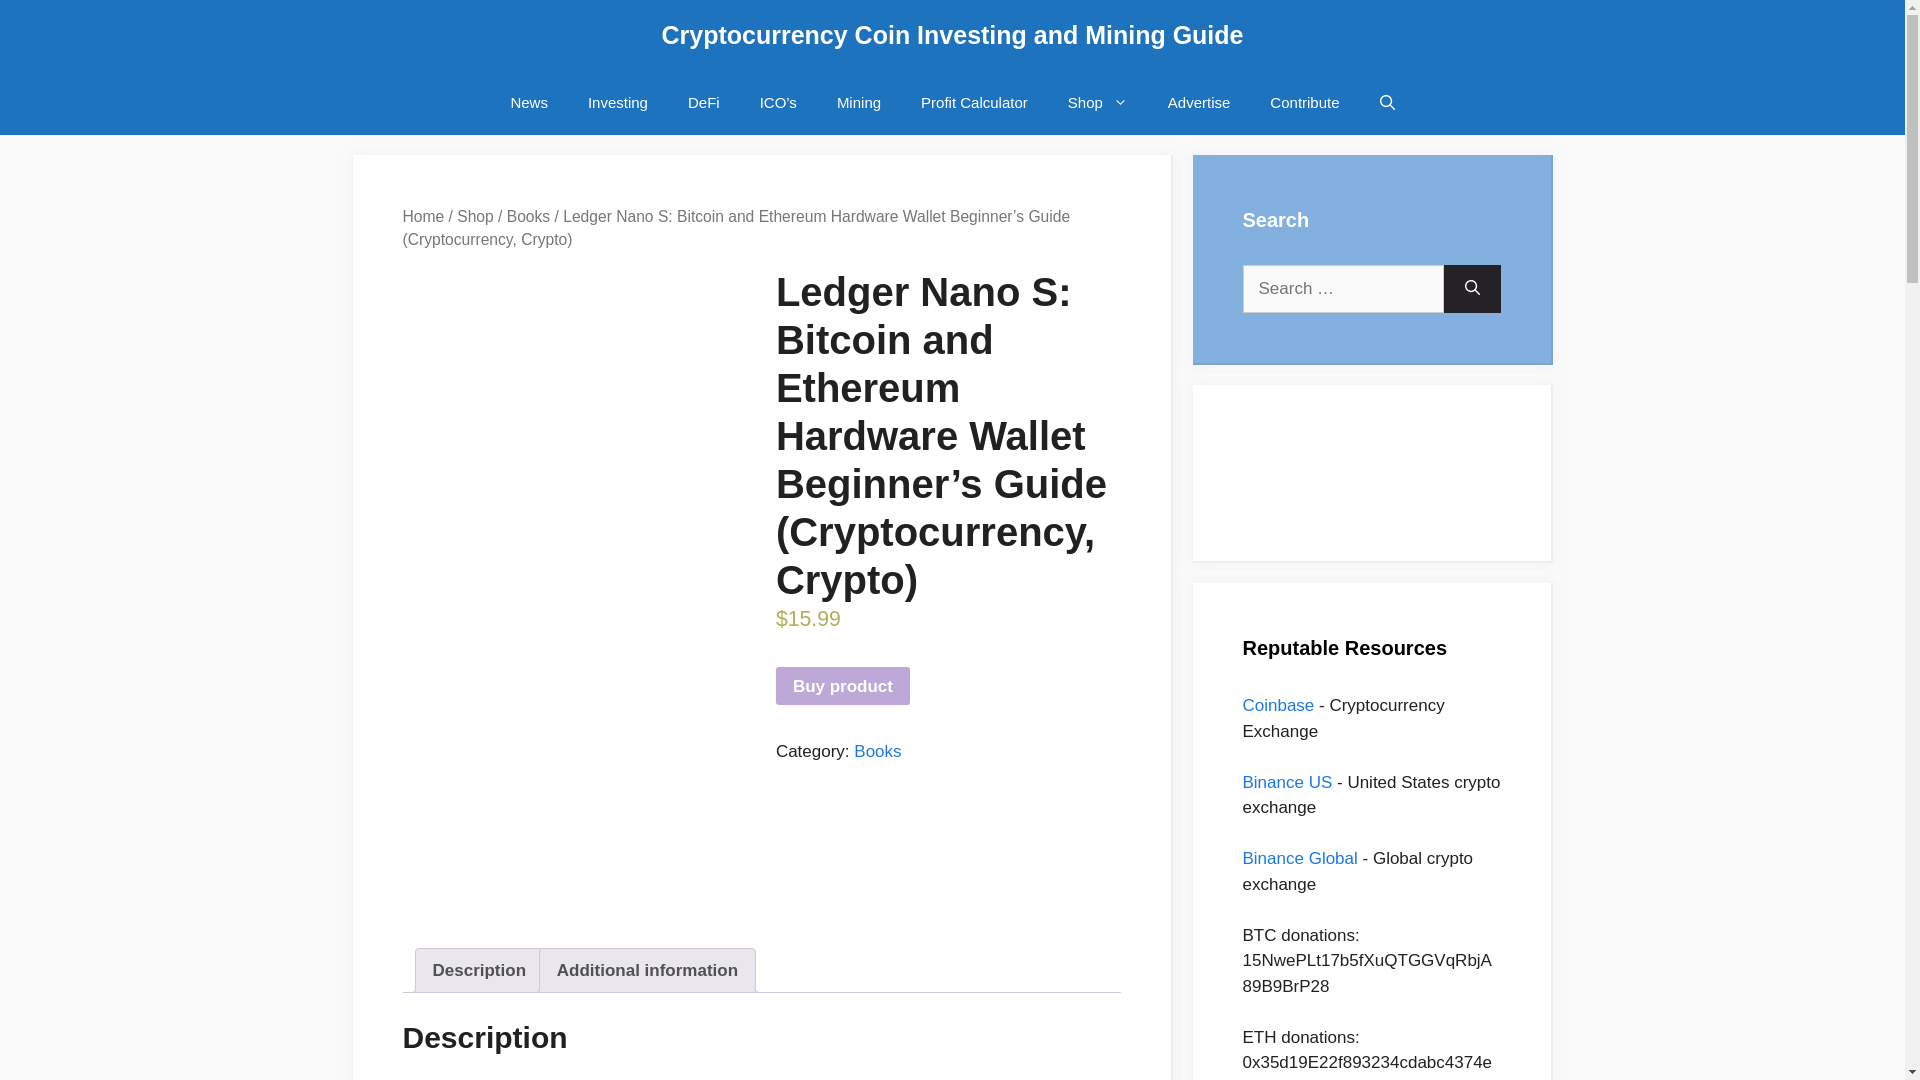 This screenshot has height=1080, width=1920. What do you see at coordinates (474, 216) in the screenshot?
I see `Shop` at bounding box center [474, 216].